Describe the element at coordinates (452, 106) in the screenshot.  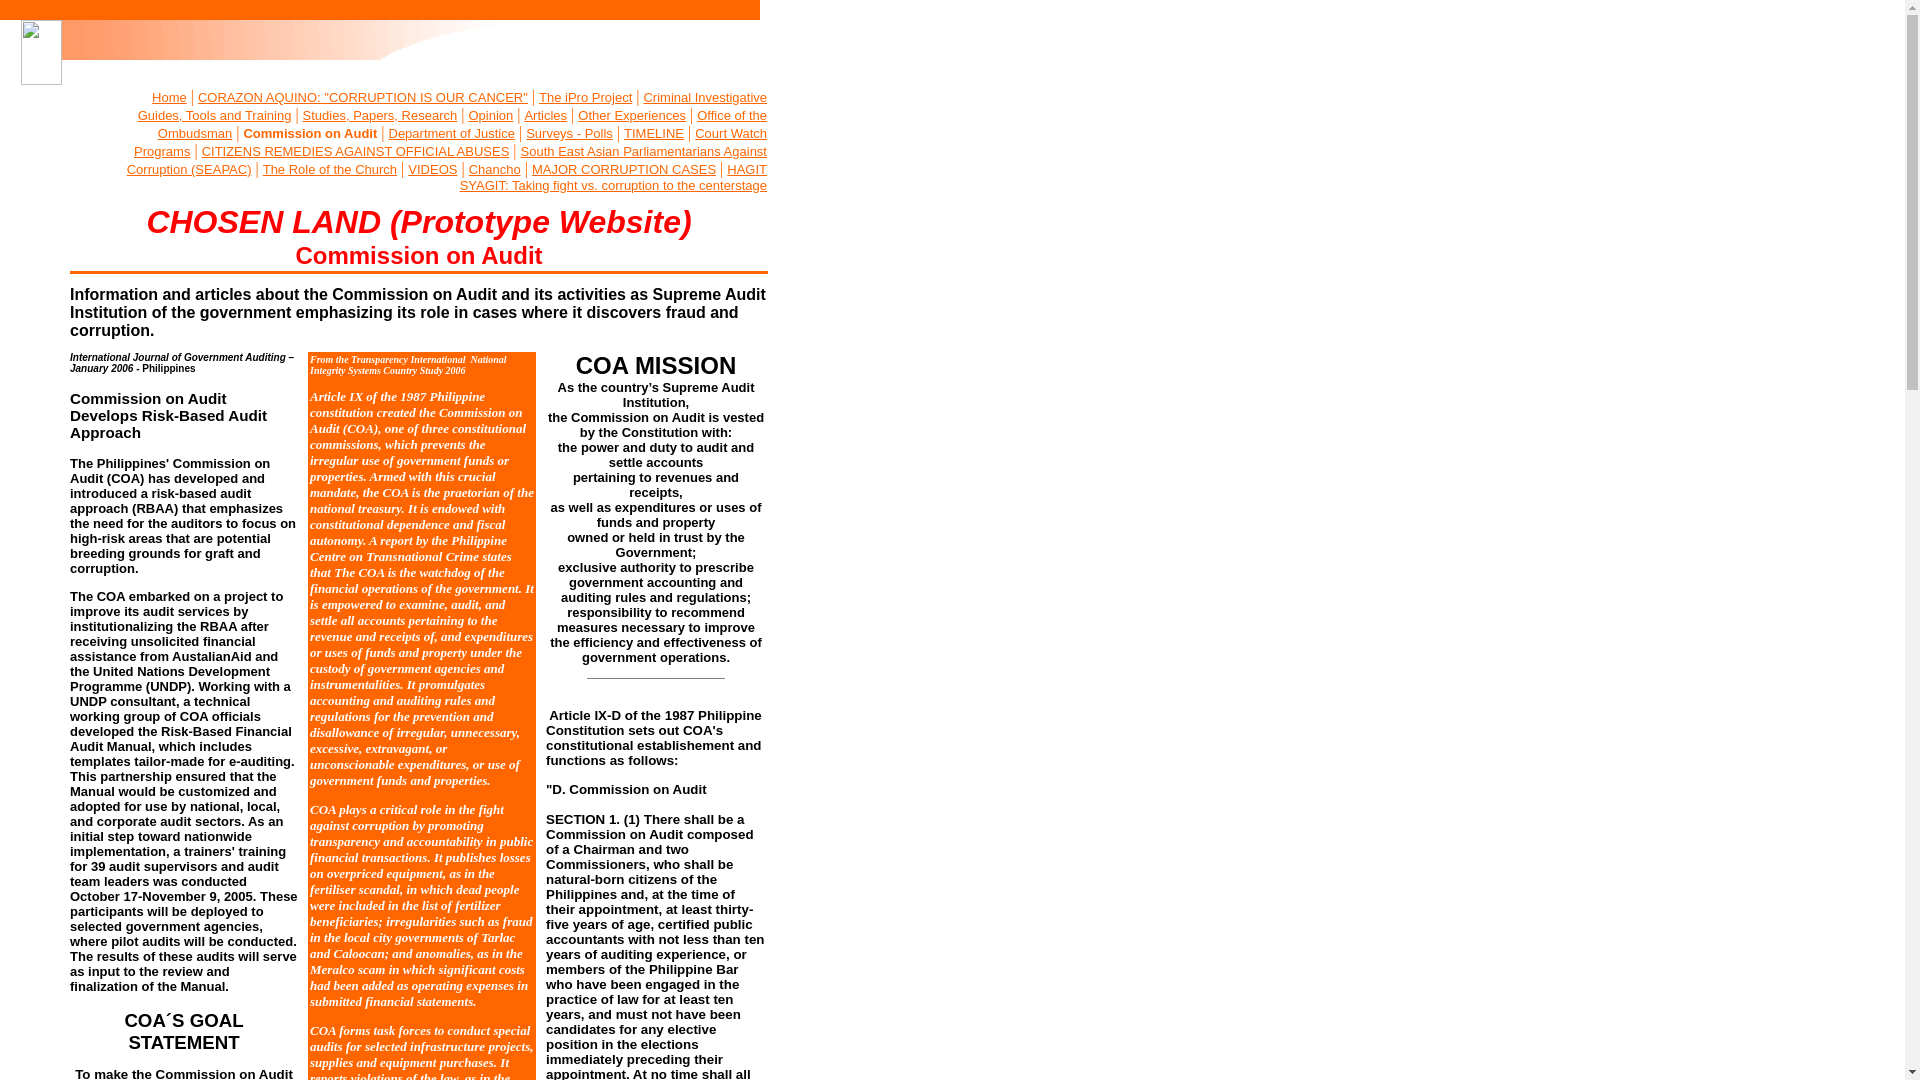
I see `Criminal Investigative Guides, Tools and Training` at that location.